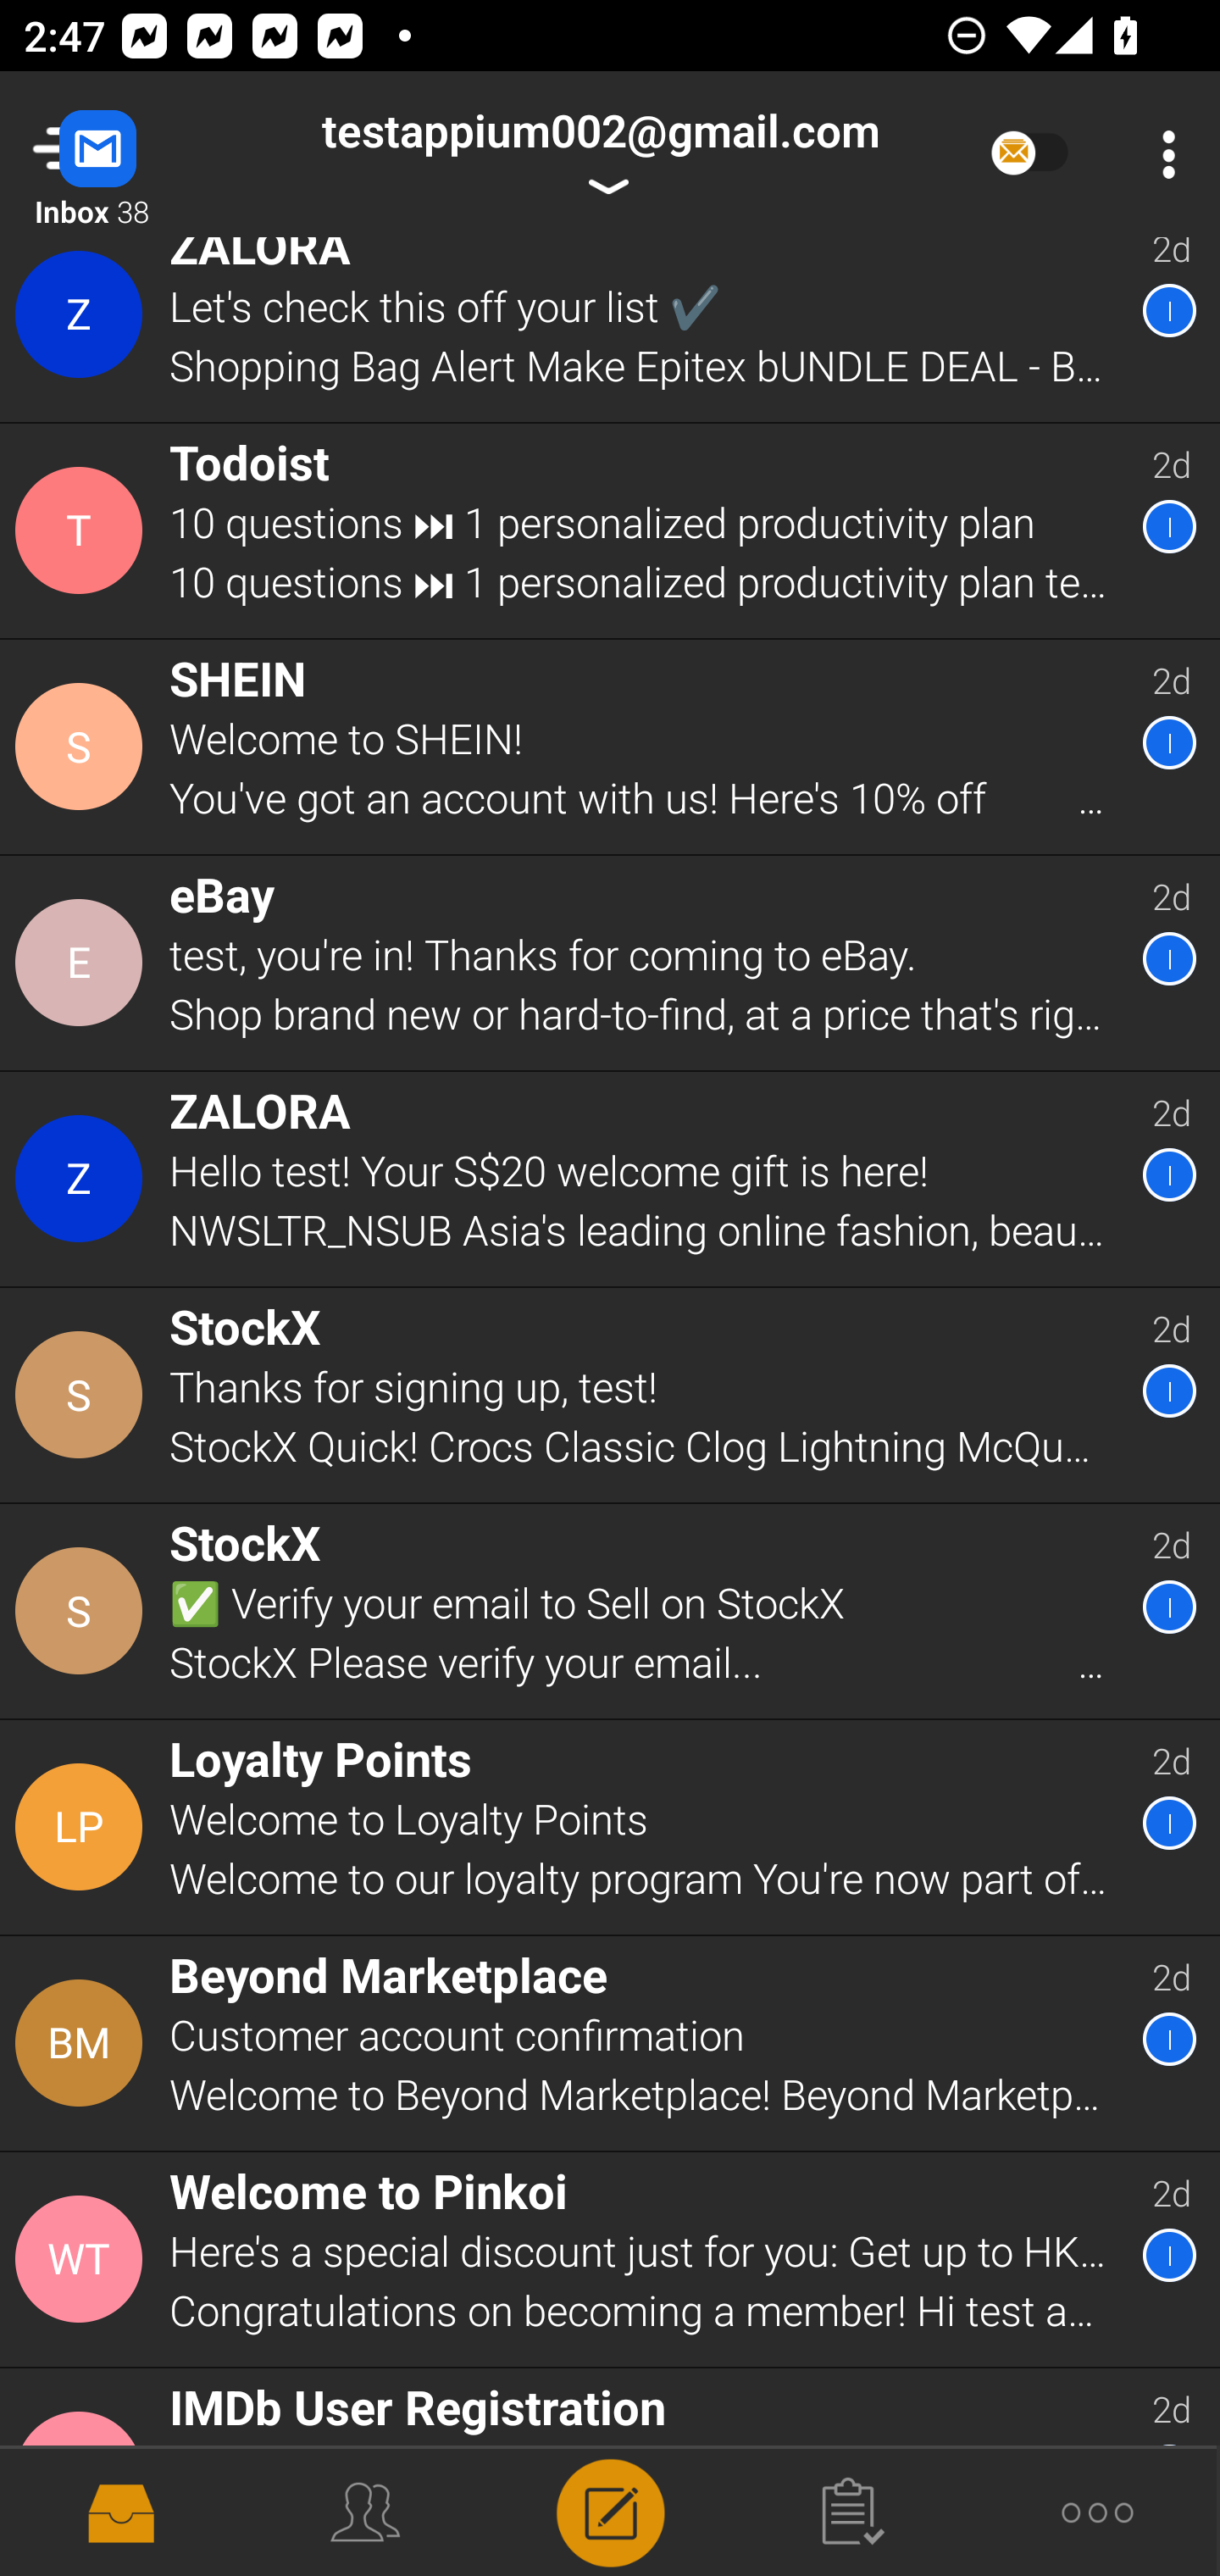 Image resolution: width=1220 pixels, height=2576 pixels. I want to click on Contact Details, so click(83, 1178).